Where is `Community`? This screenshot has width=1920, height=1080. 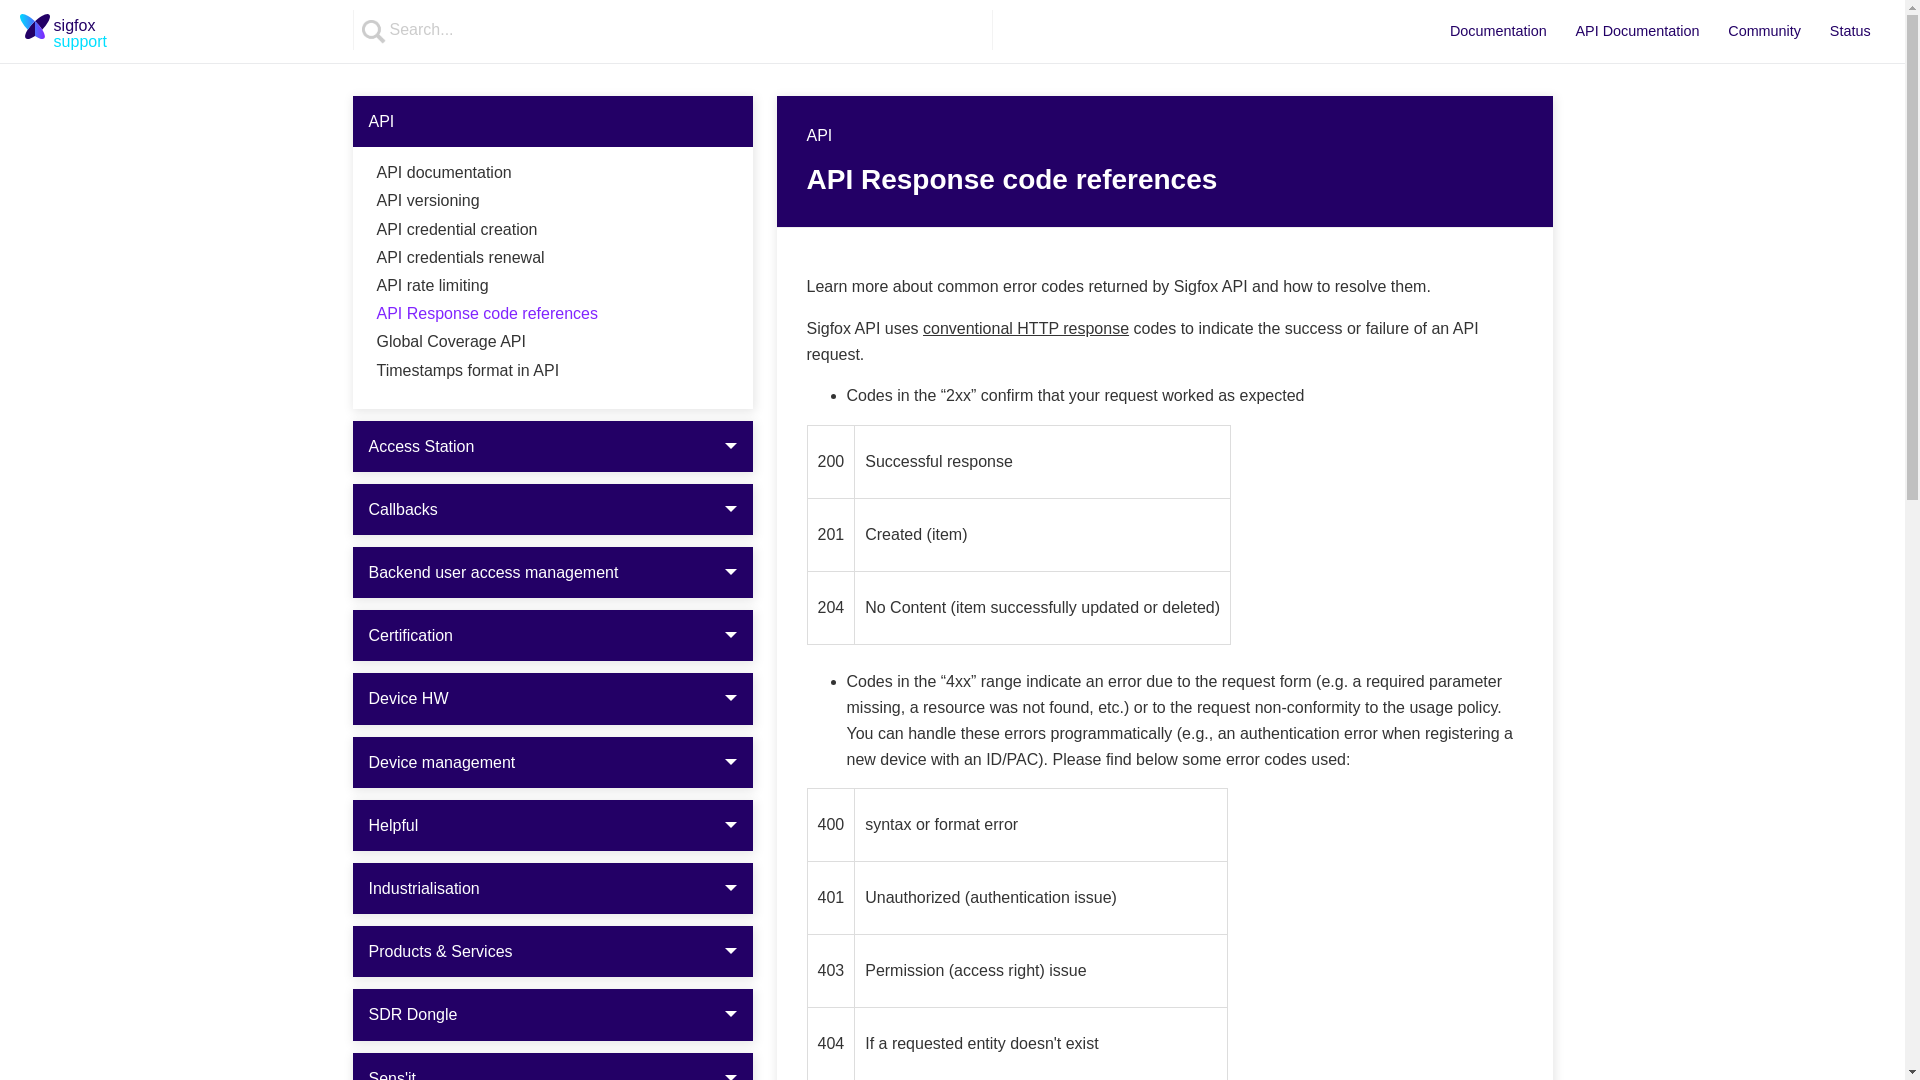 Community is located at coordinates (552, 342).